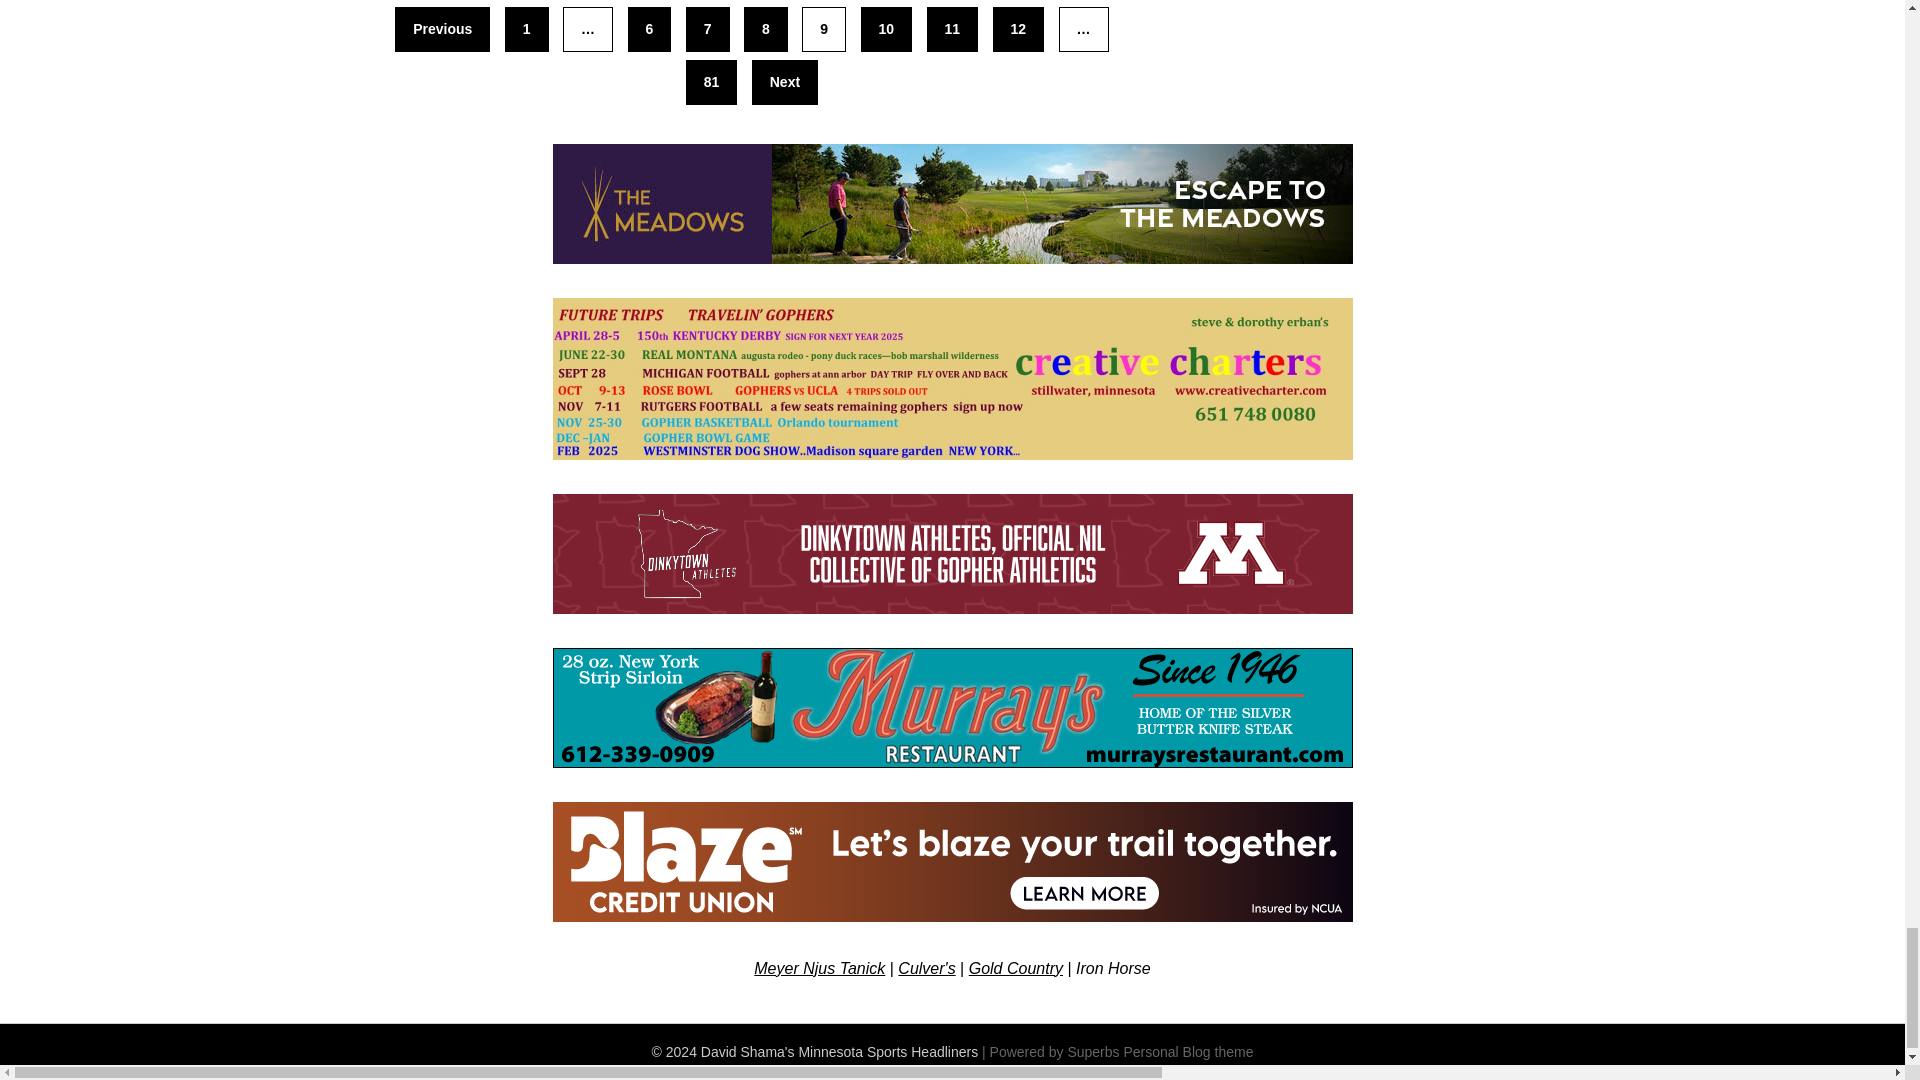 The image size is (1920, 1080). Describe the element at coordinates (766, 28) in the screenshot. I see `8` at that location.